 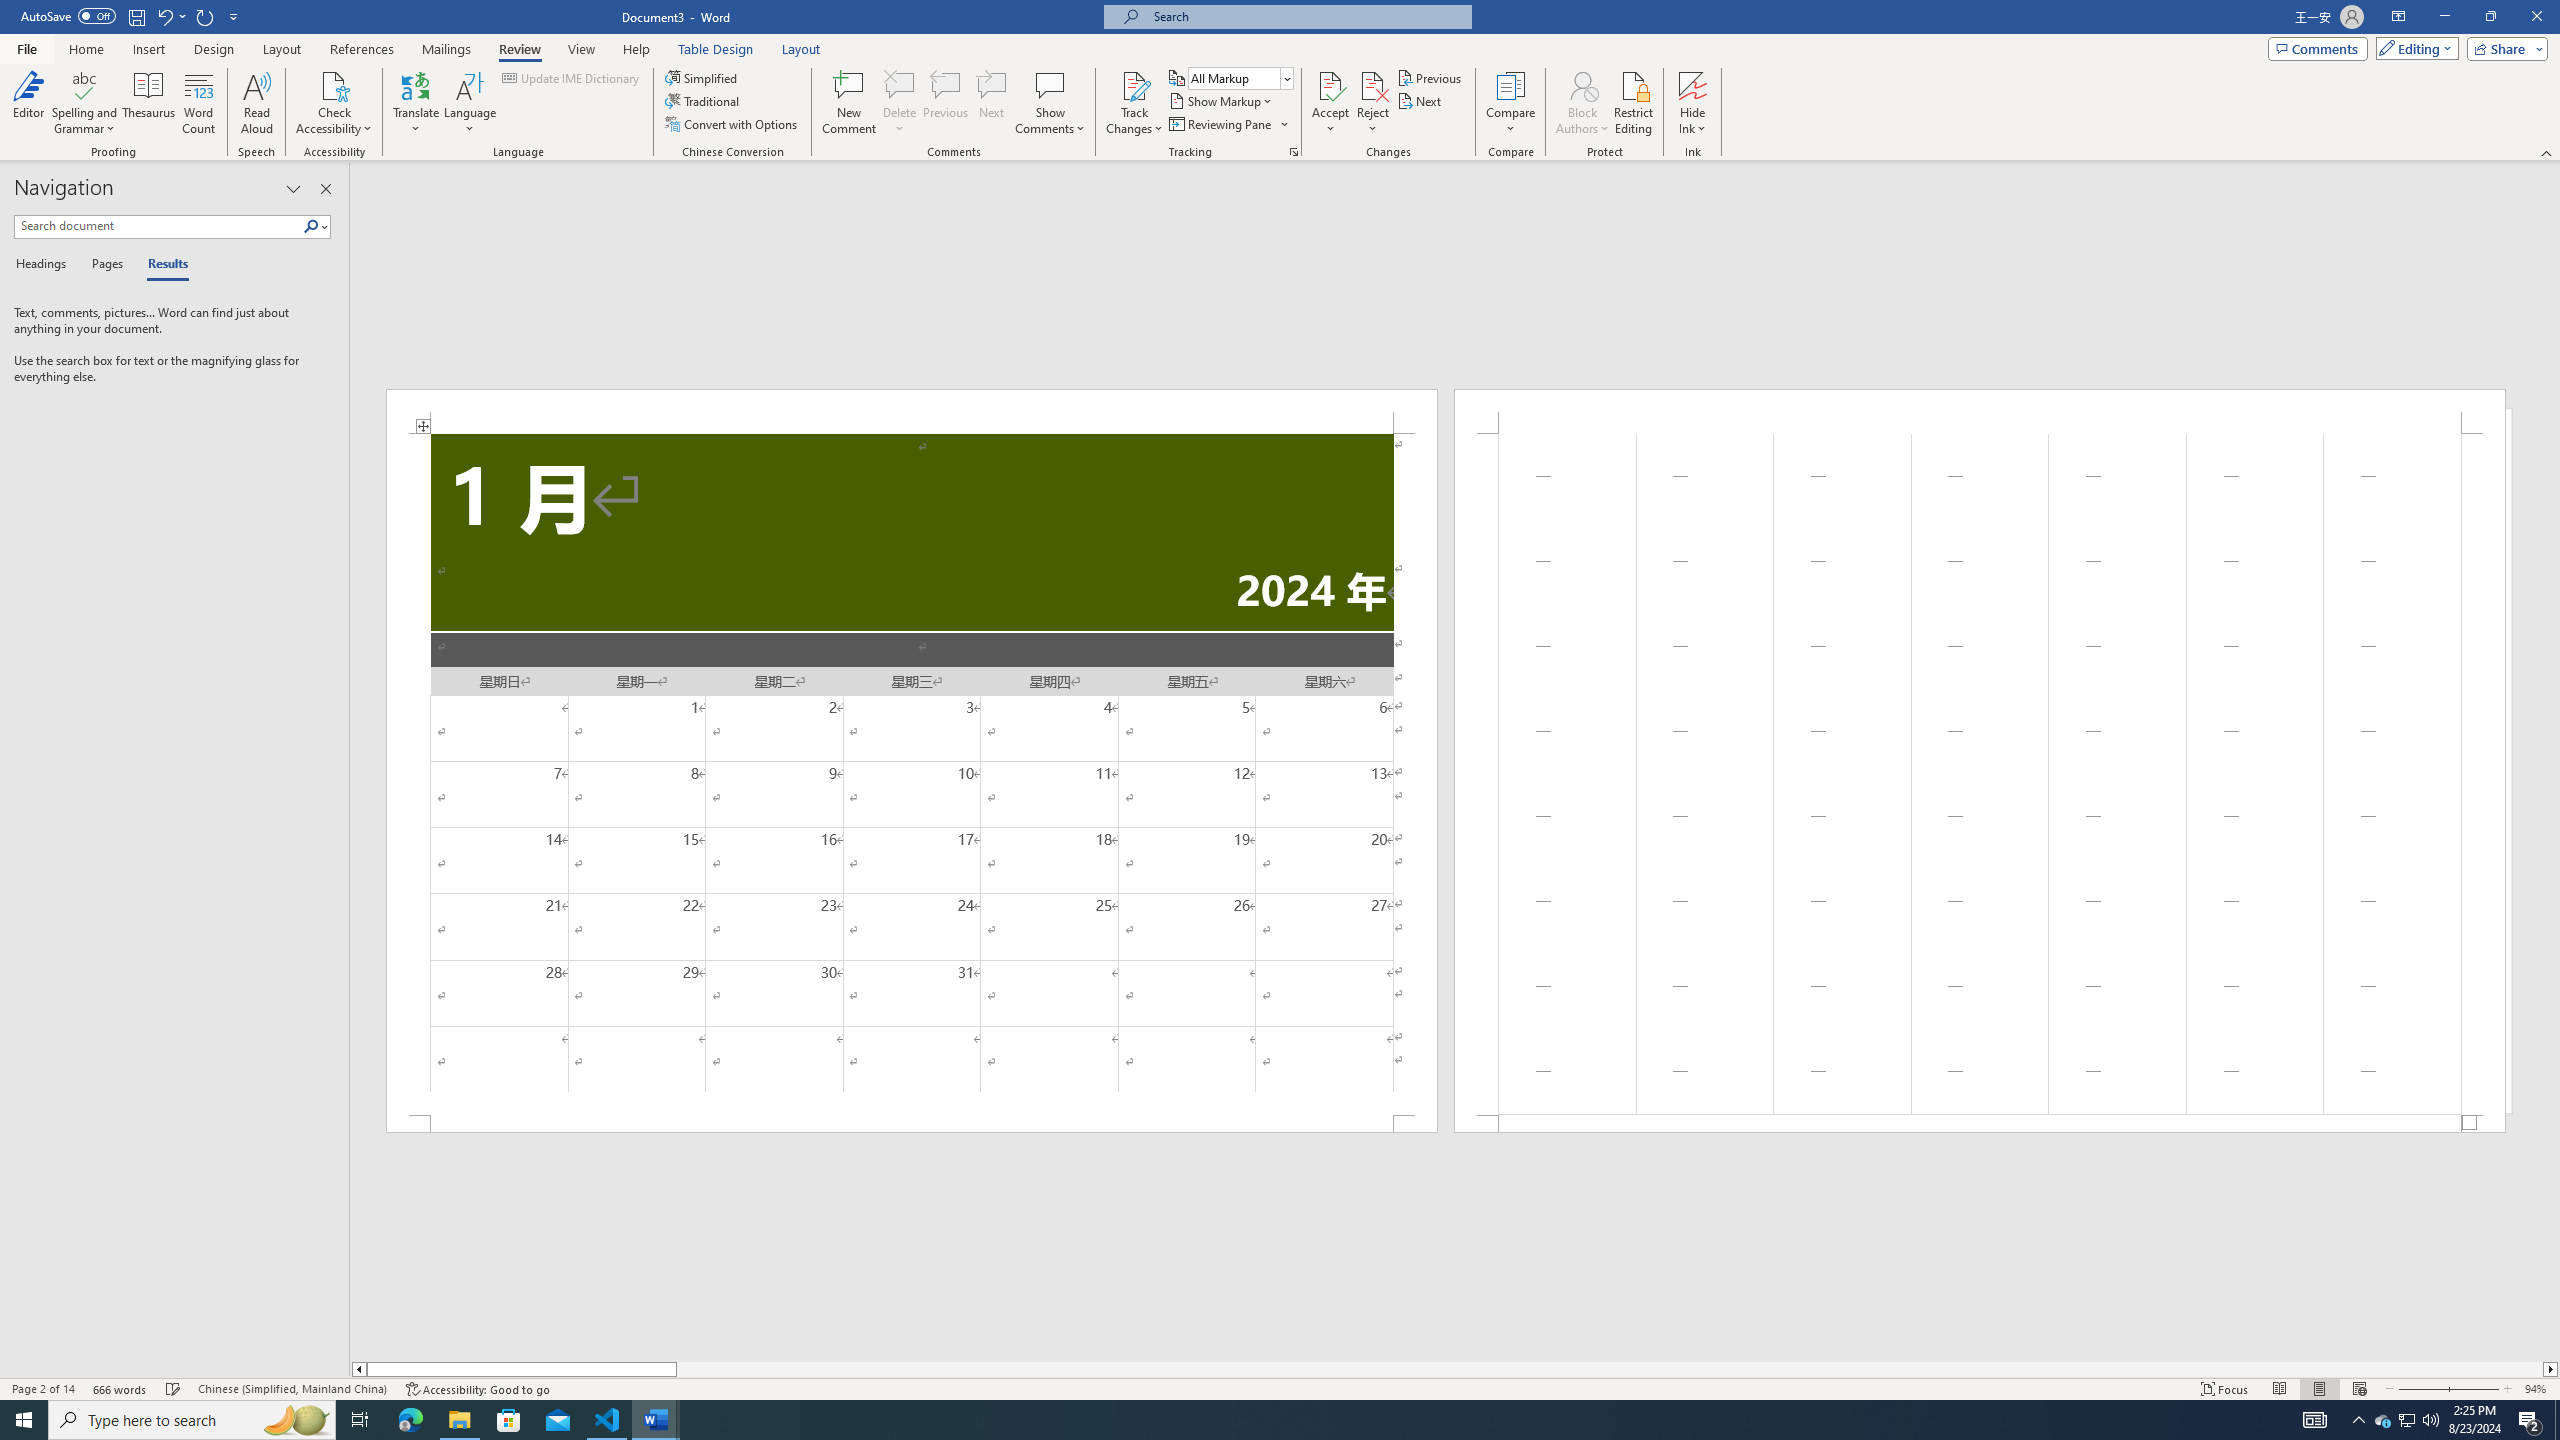 What do you see at coordinates (1222, 100) in the screenshot?
I see `Show Markup` at bounding box center [1222, 100].